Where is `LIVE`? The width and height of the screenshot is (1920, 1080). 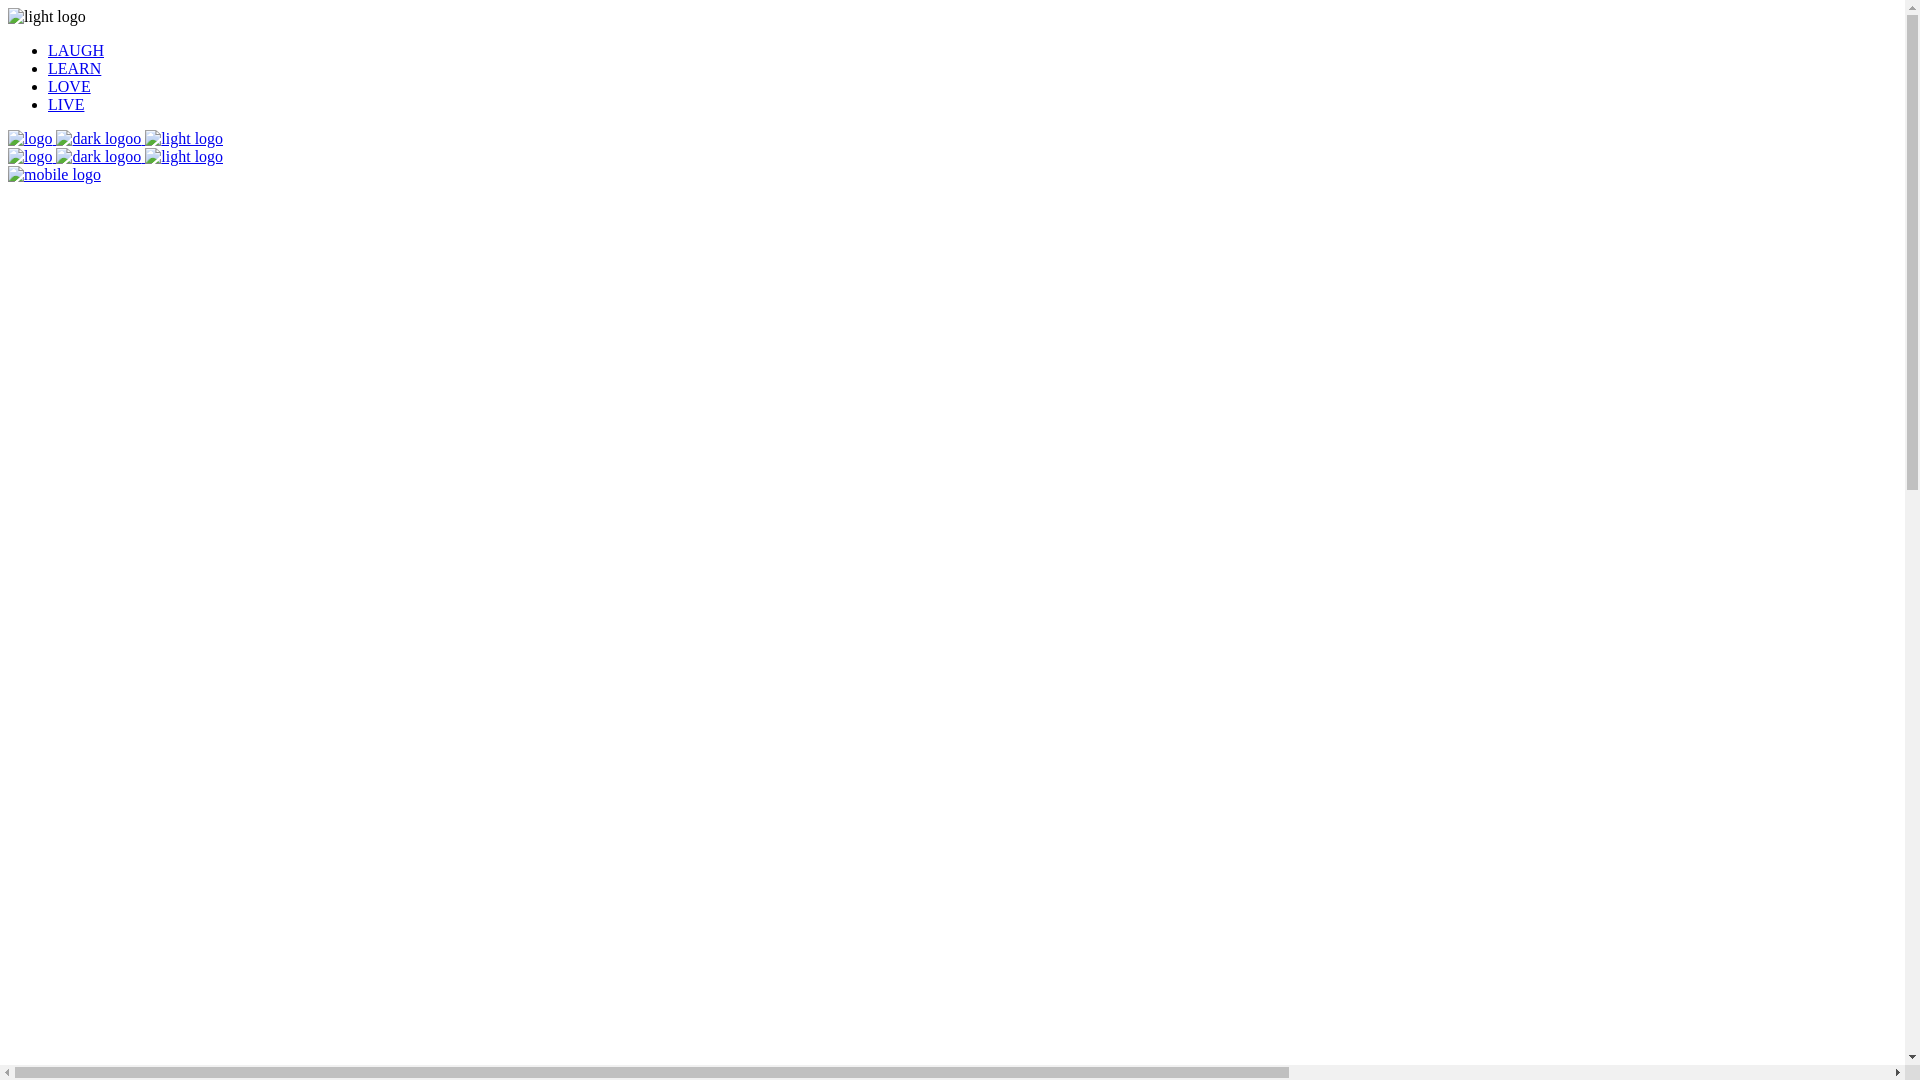
LIVE is located at coordinates (66, 104).